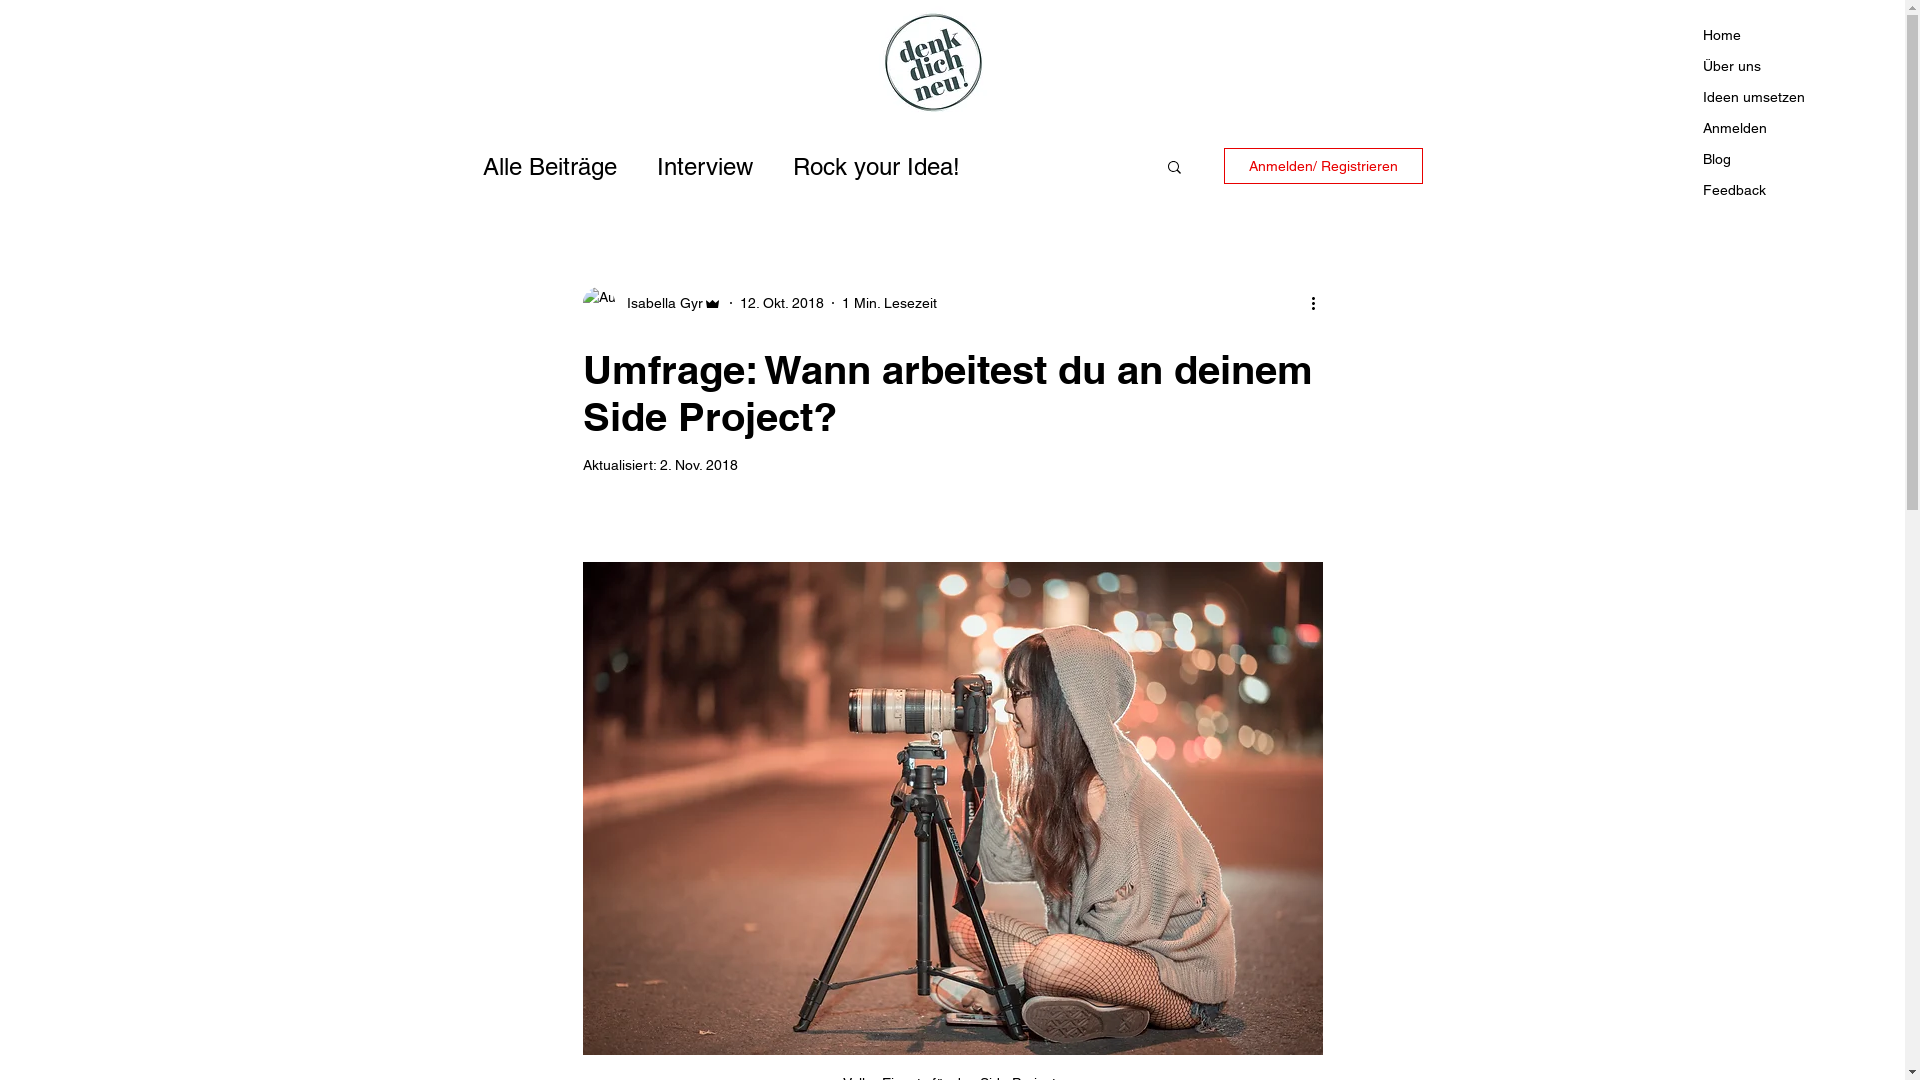 The width and height of the screenshot is (1920, 1080). What do you see at coordinates (1794, 36) in the screenshot?
I see `Home` at bounding box center [1794, 36].